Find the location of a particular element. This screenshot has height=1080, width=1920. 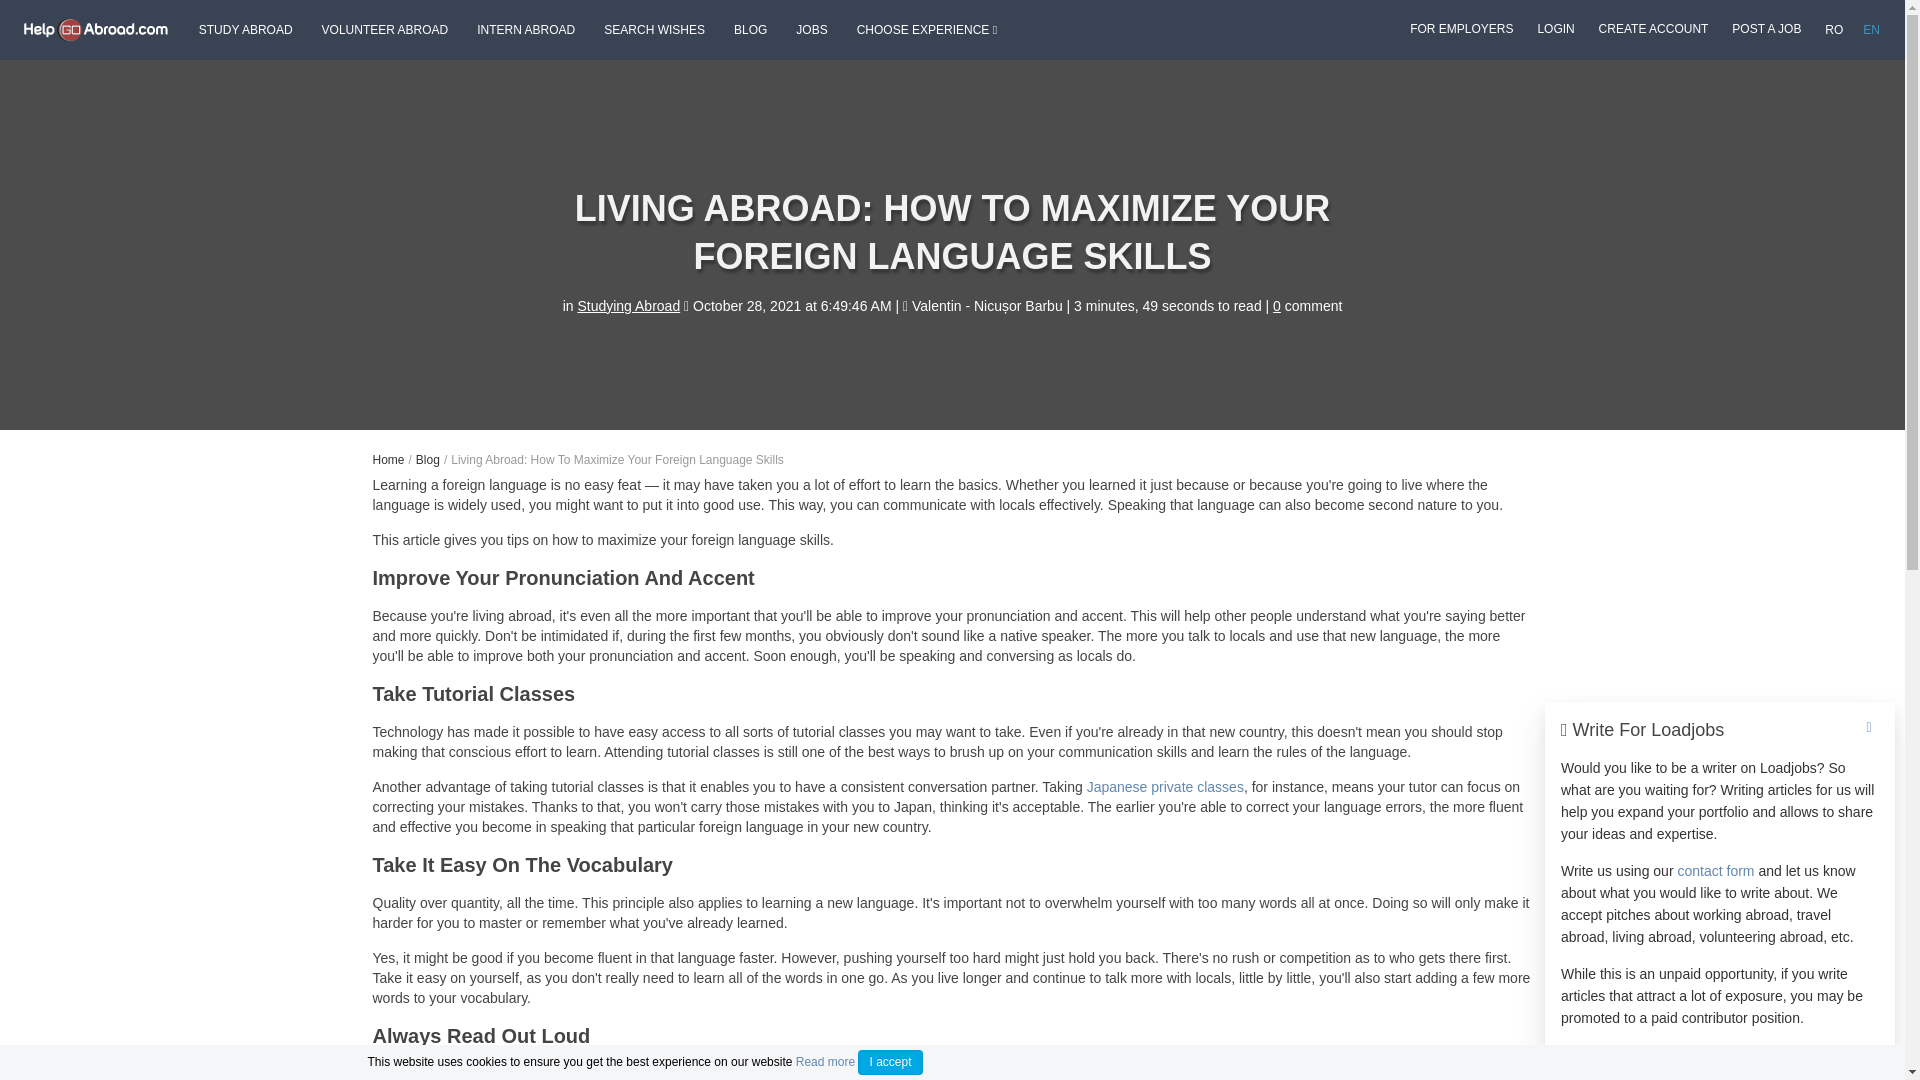

INTERN ABROAD is located at coordinates (526, 30).